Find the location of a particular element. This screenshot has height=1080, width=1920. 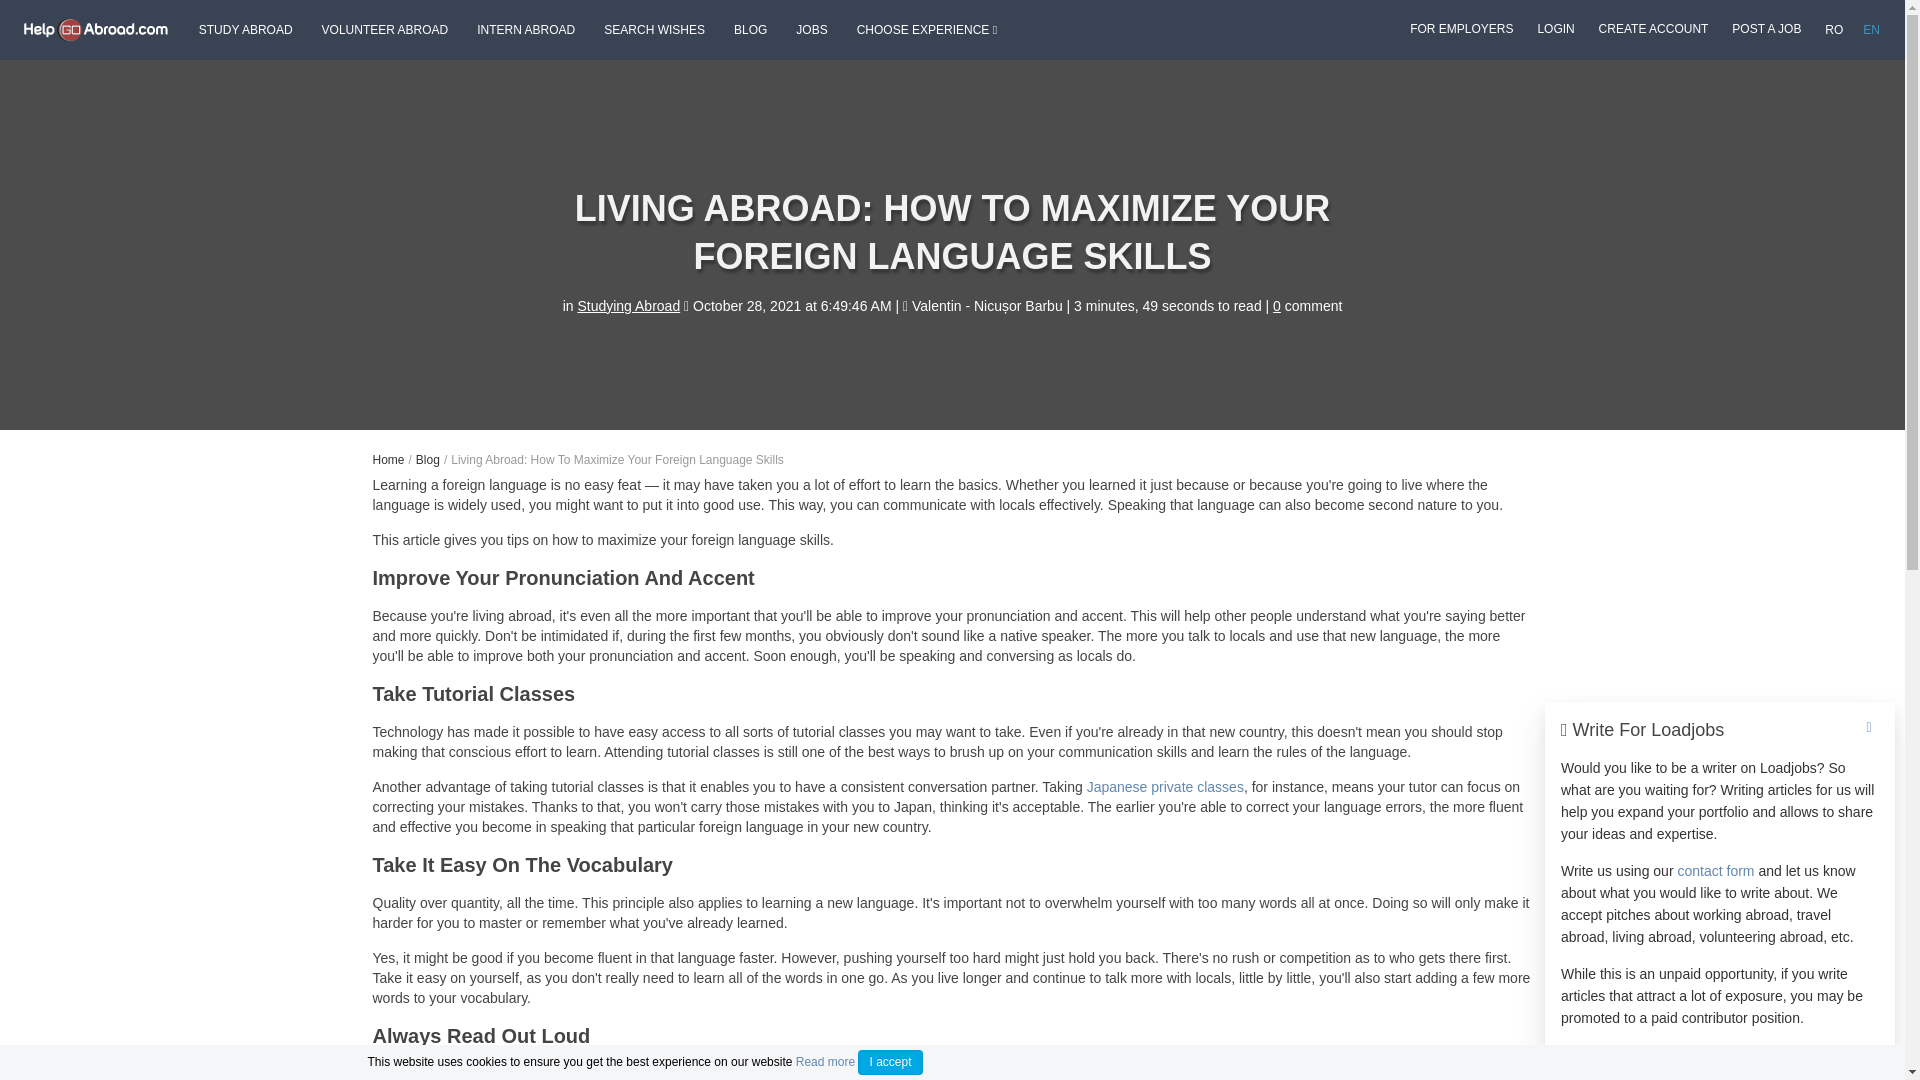

INTERN ABROAD is located at coordinates (526, 30).